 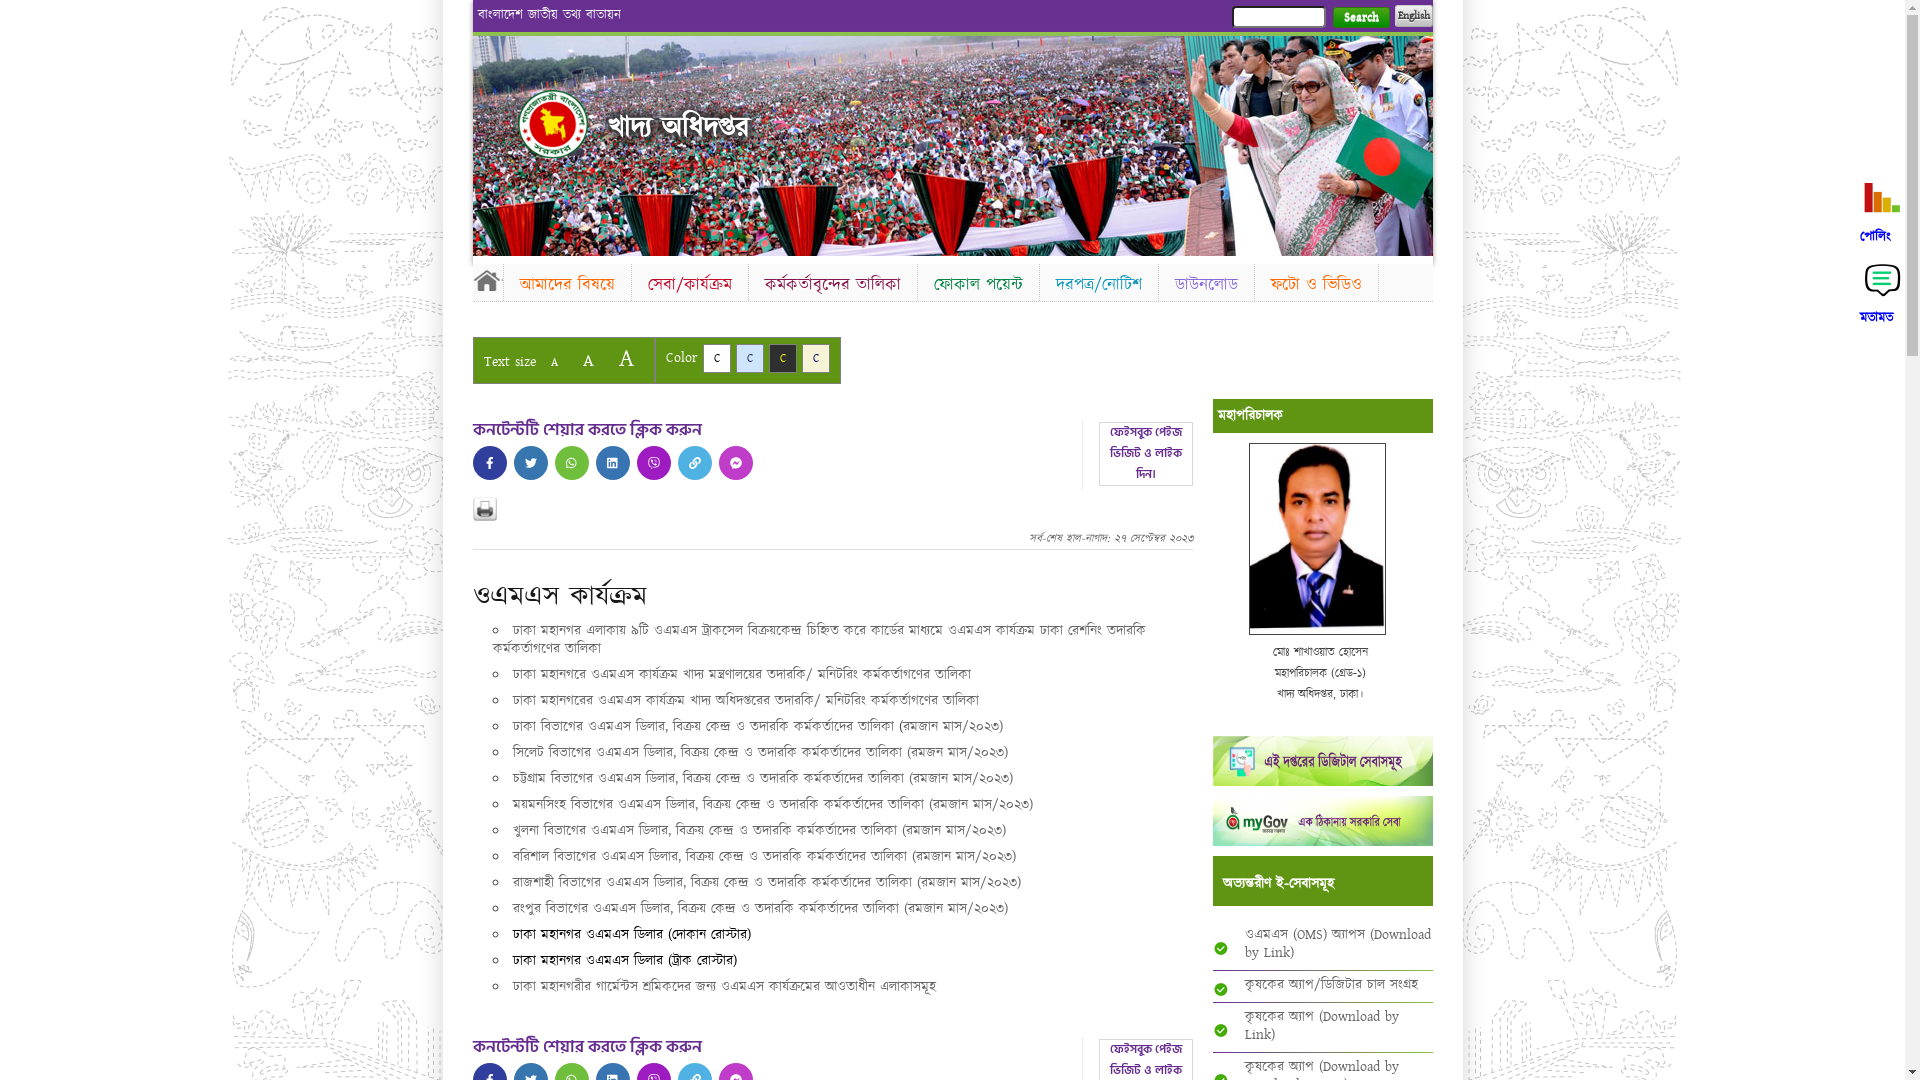 I want to click on A, so click(x=588, y=360).